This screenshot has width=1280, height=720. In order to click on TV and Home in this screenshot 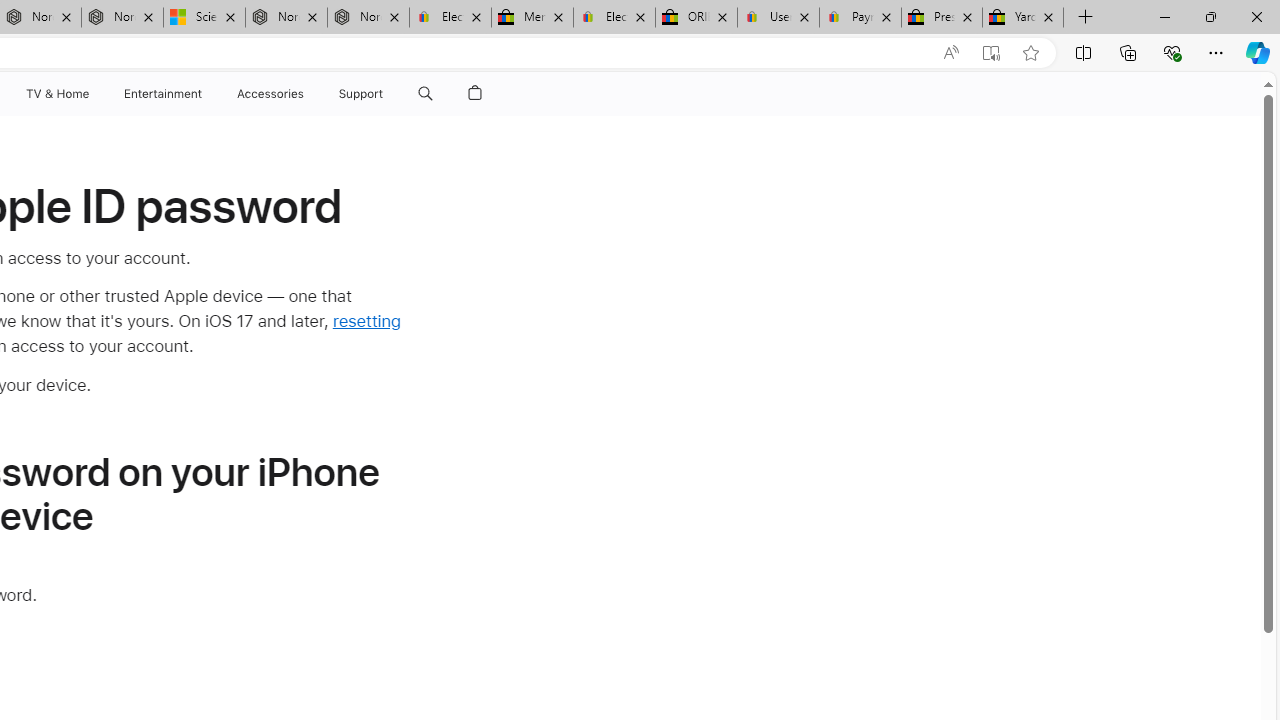, I will do `click(56, 94)`.